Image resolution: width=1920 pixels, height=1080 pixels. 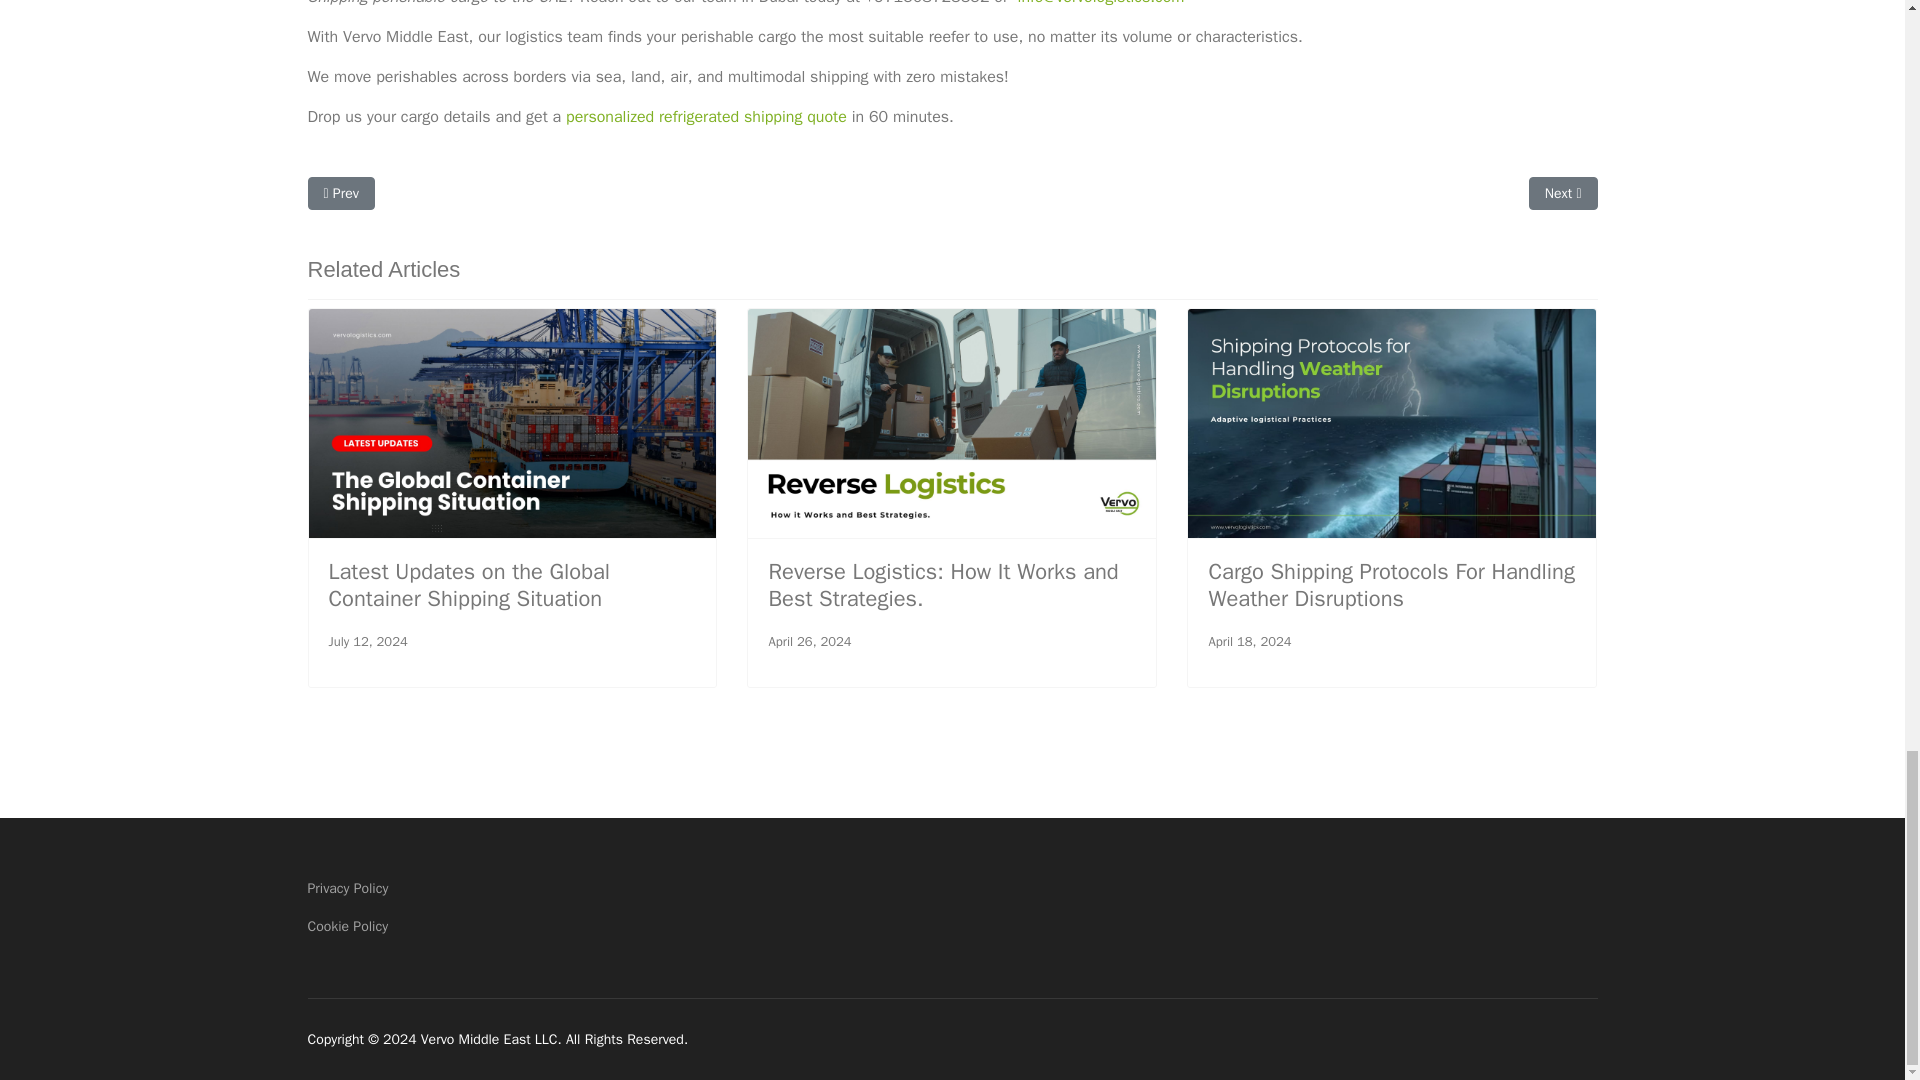 I want to click on Published: April 18, 2024, so click(x=1248, y=642).